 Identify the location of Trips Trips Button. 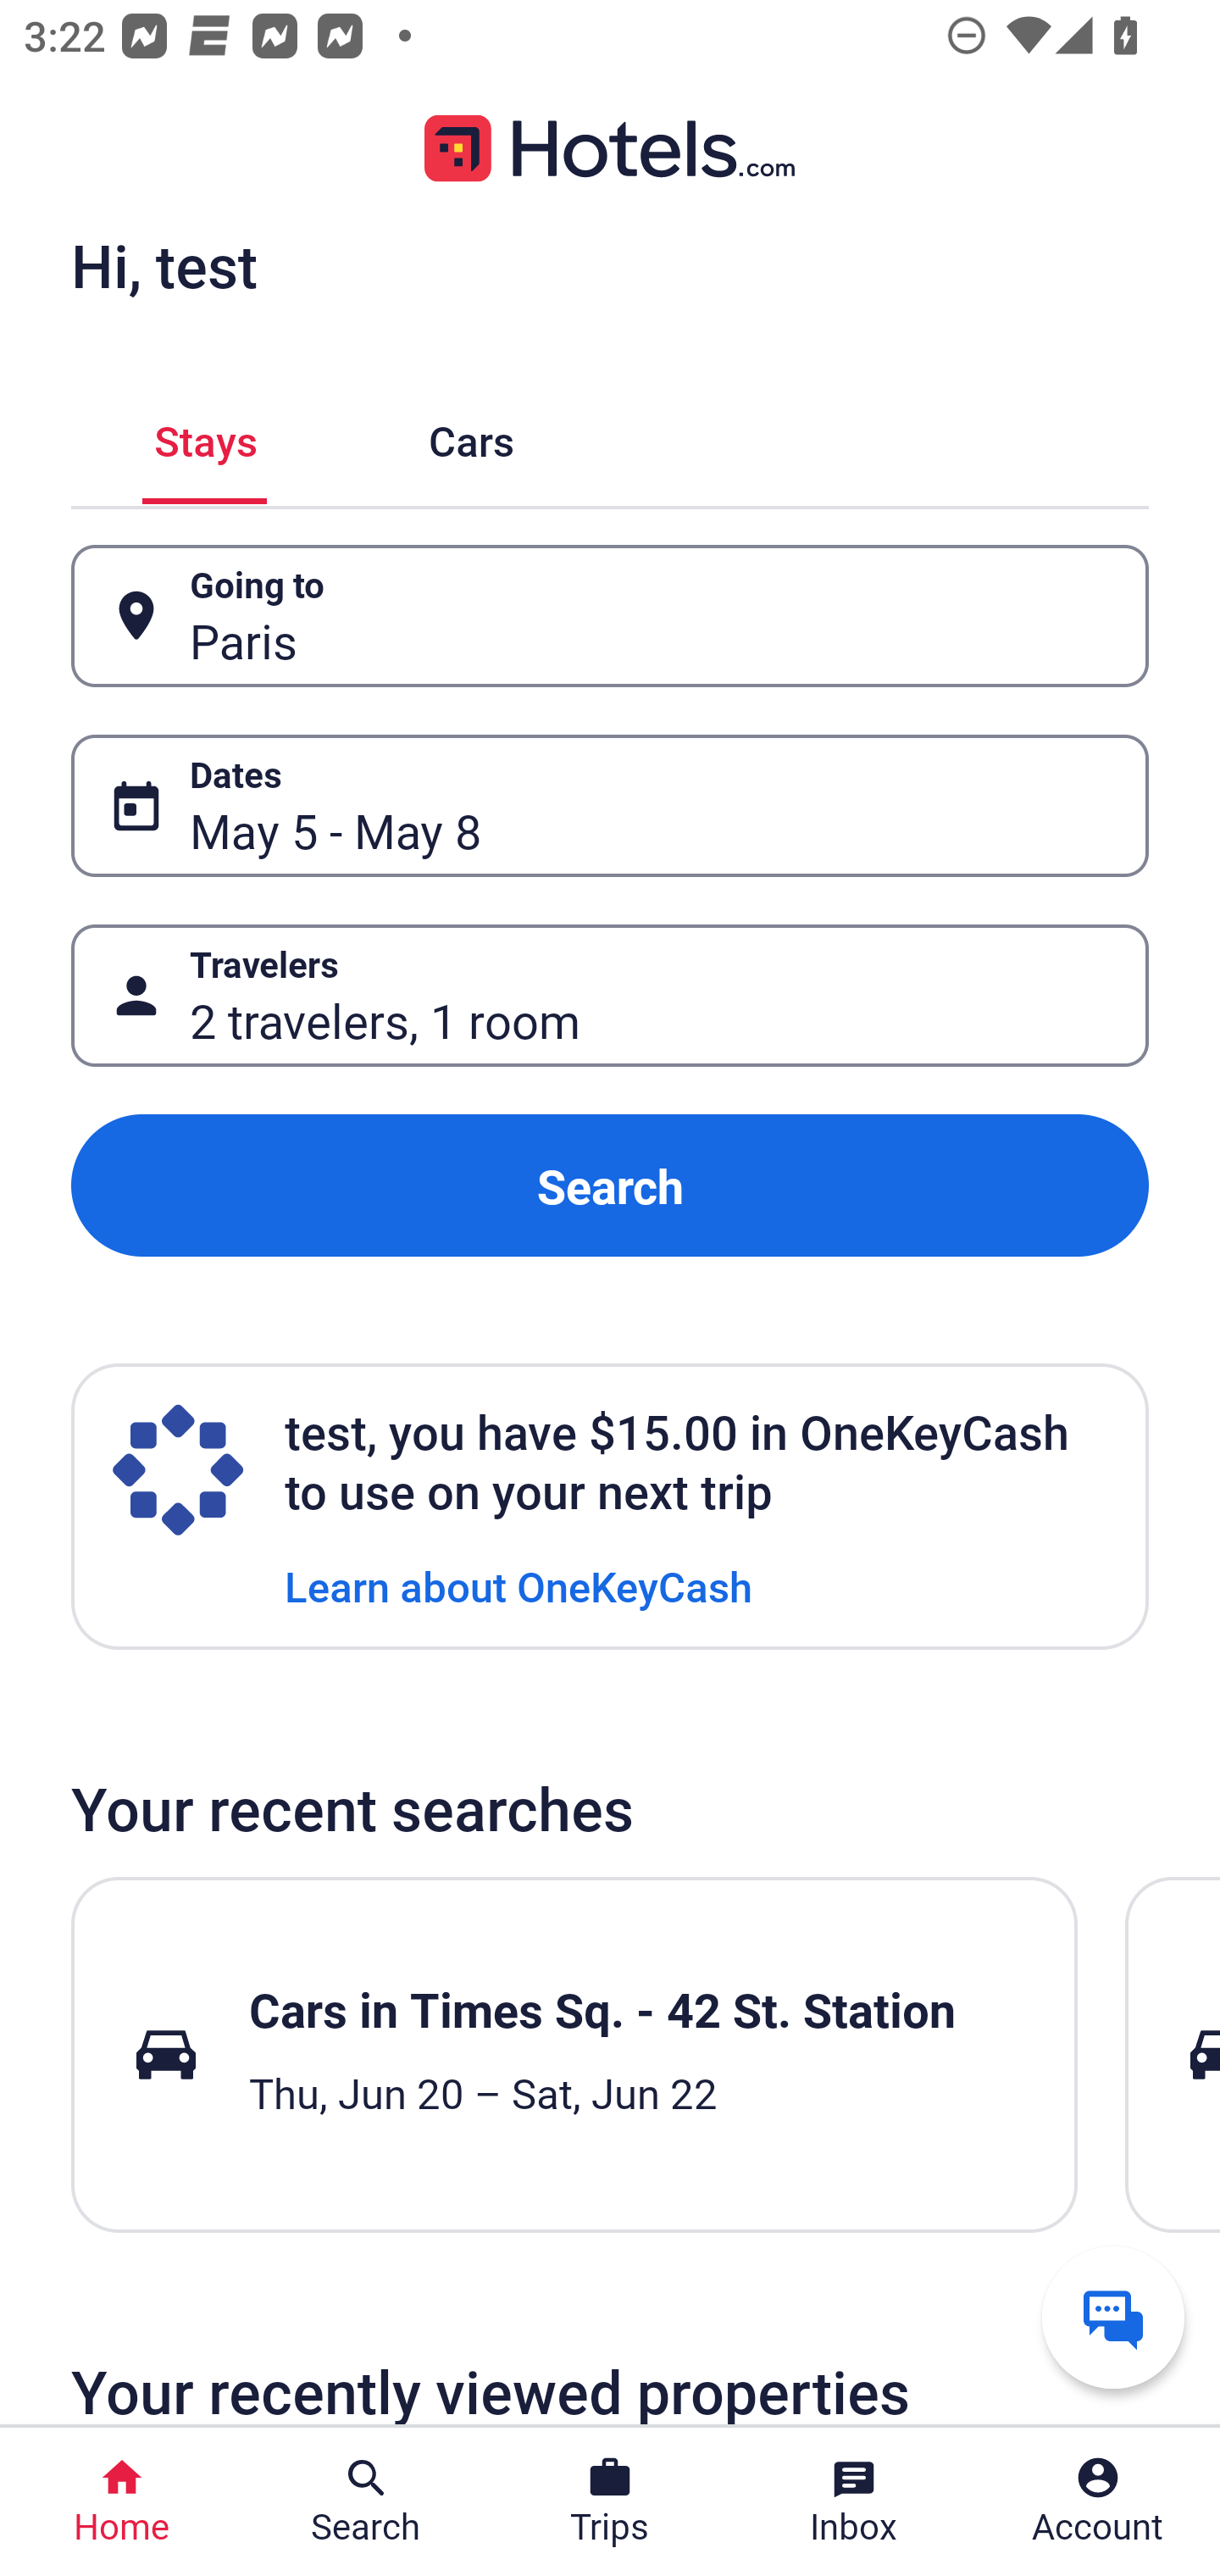
(610, 2501).